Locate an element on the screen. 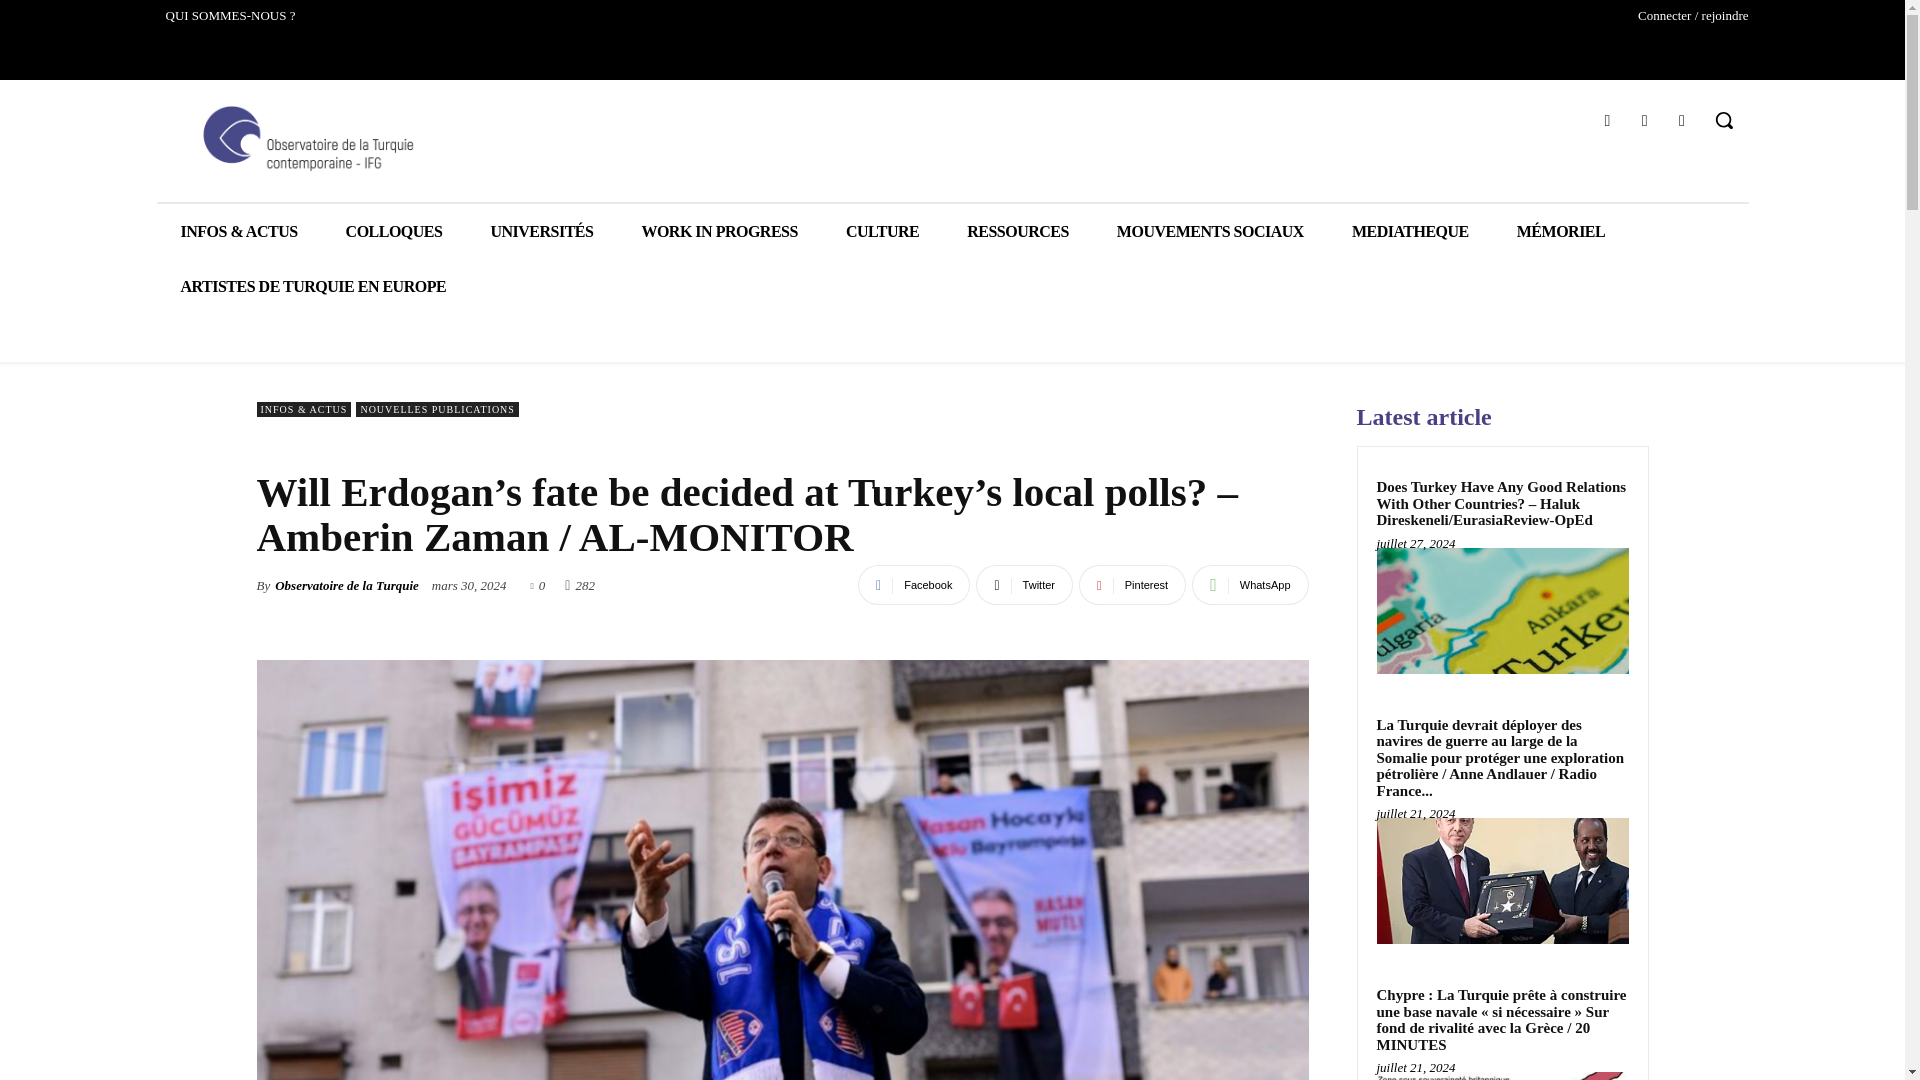  RESSOURCES is located at coordinates (1017, 232).